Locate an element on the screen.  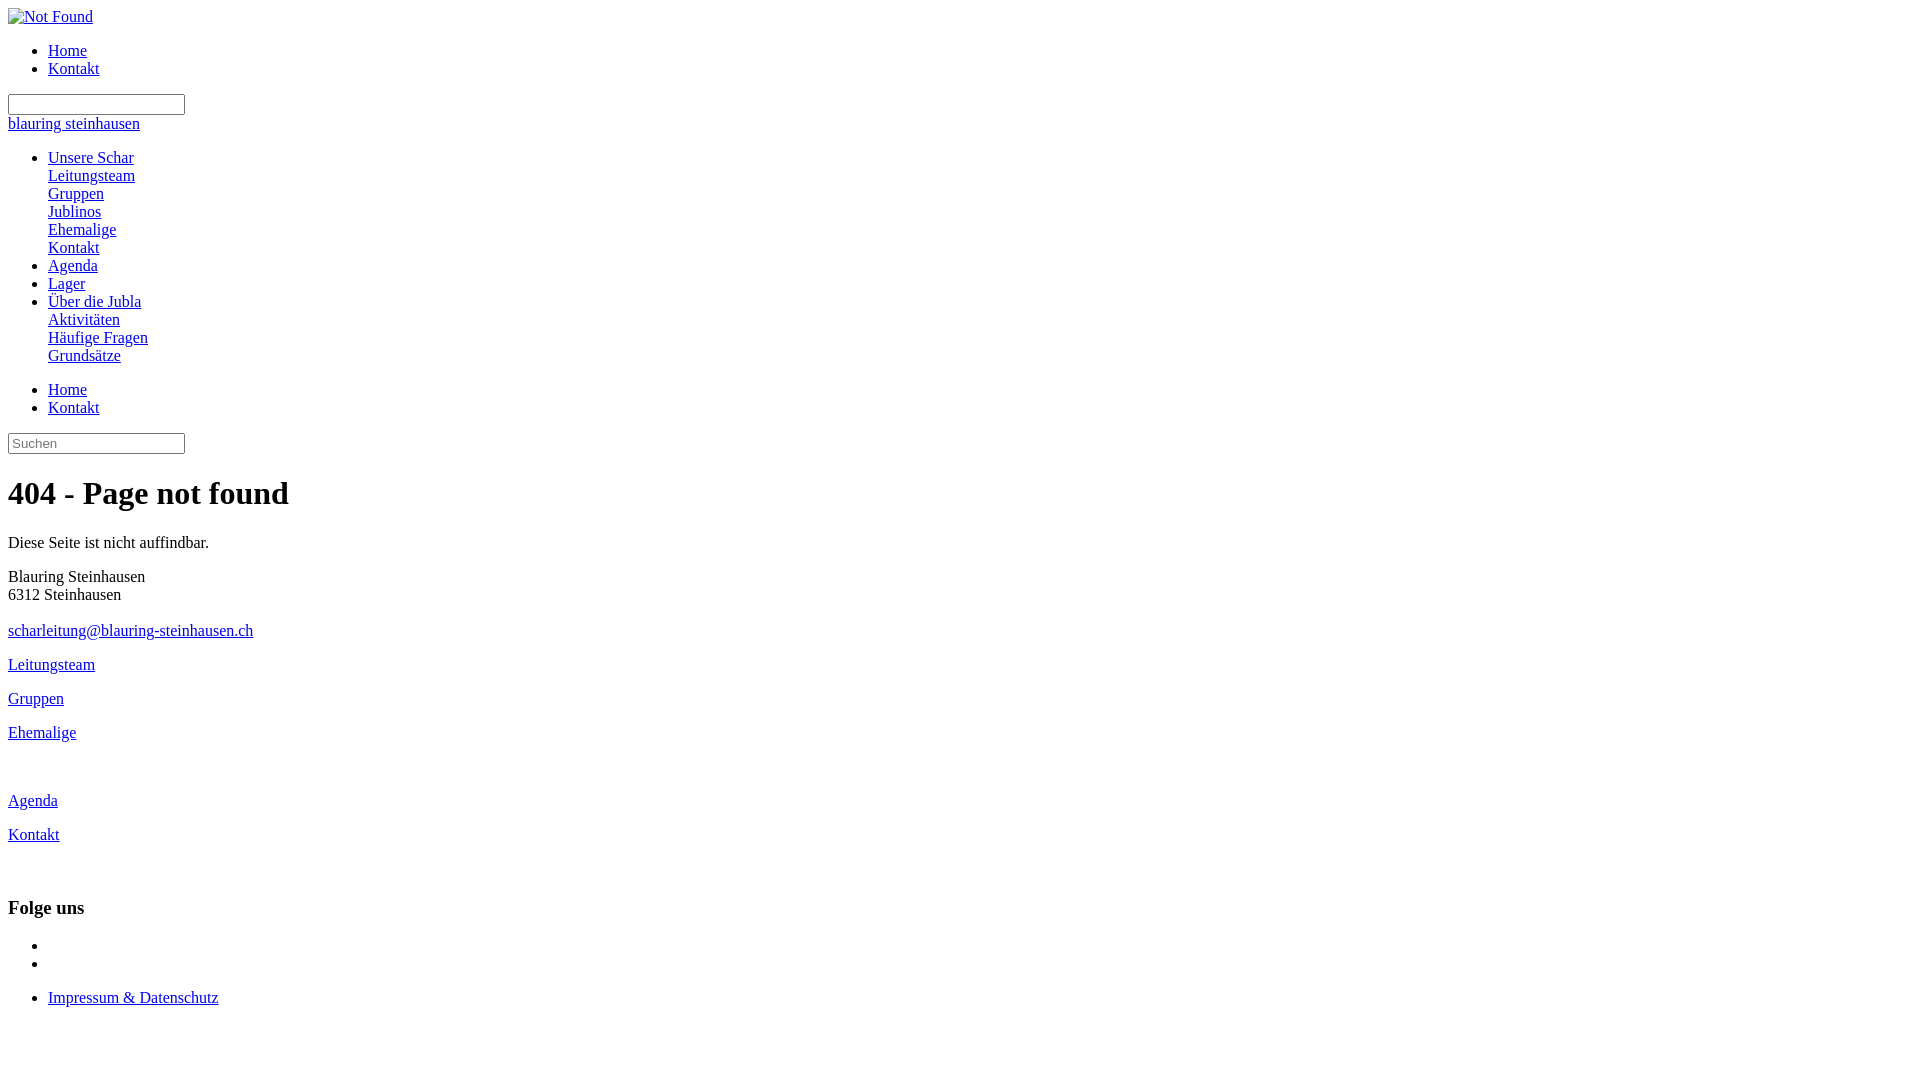
Impressum & Datenschutz is located at coordinates (134, 998).